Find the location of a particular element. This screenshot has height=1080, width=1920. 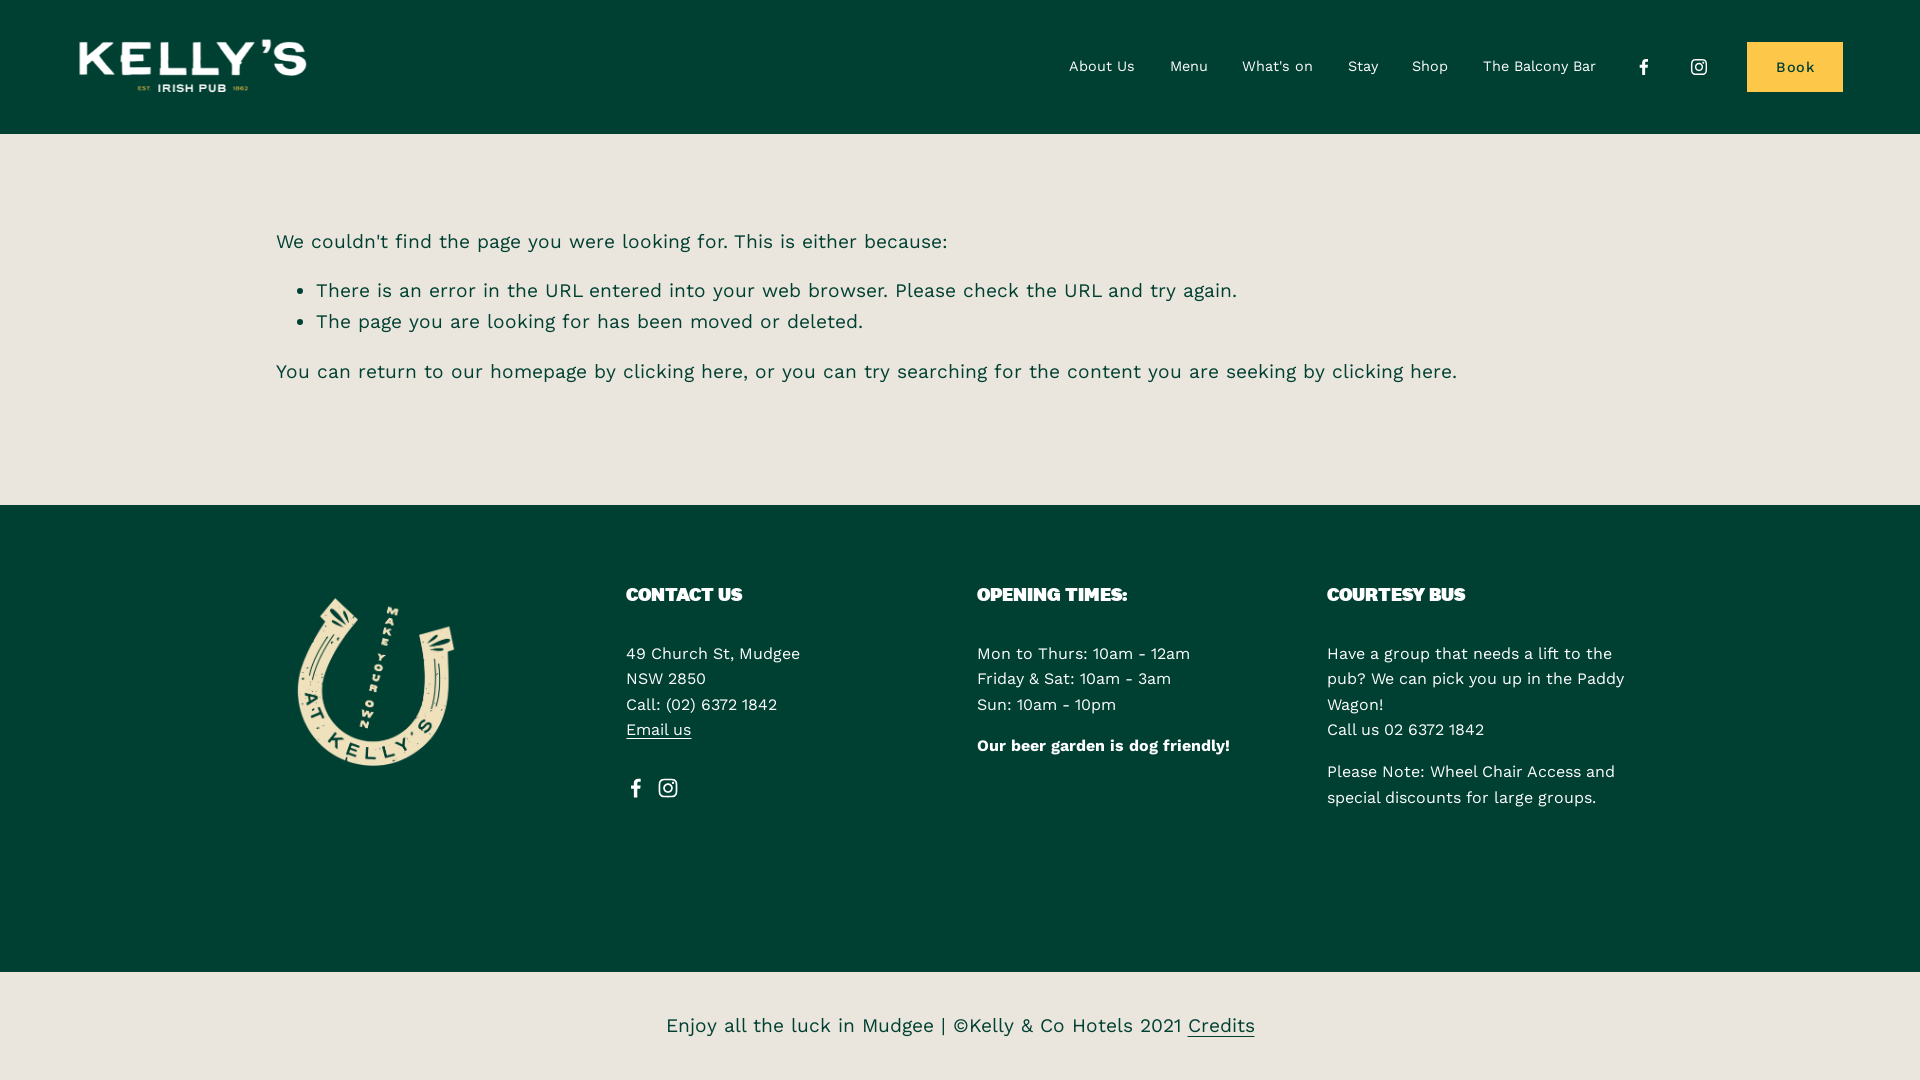

Menu is located at coordinates (1189, 67).